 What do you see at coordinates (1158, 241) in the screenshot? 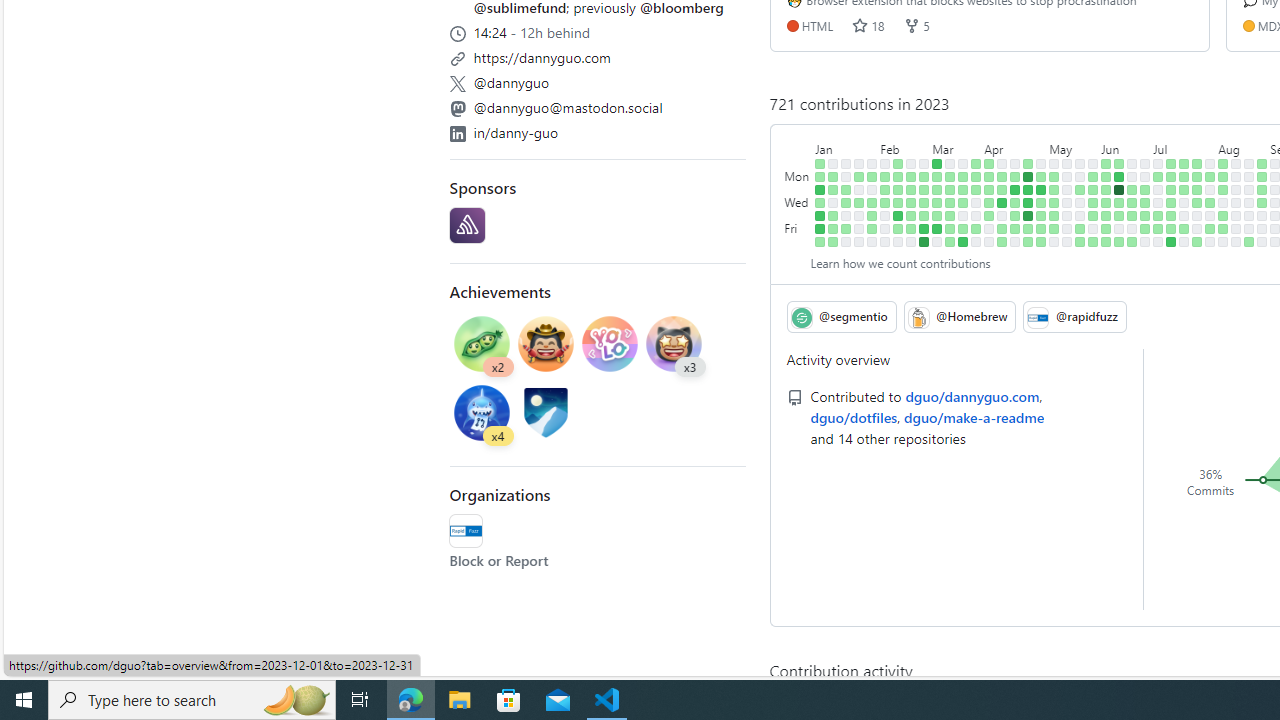
I see `No contributions on July 8th.` at bounding box center [1158, 241].